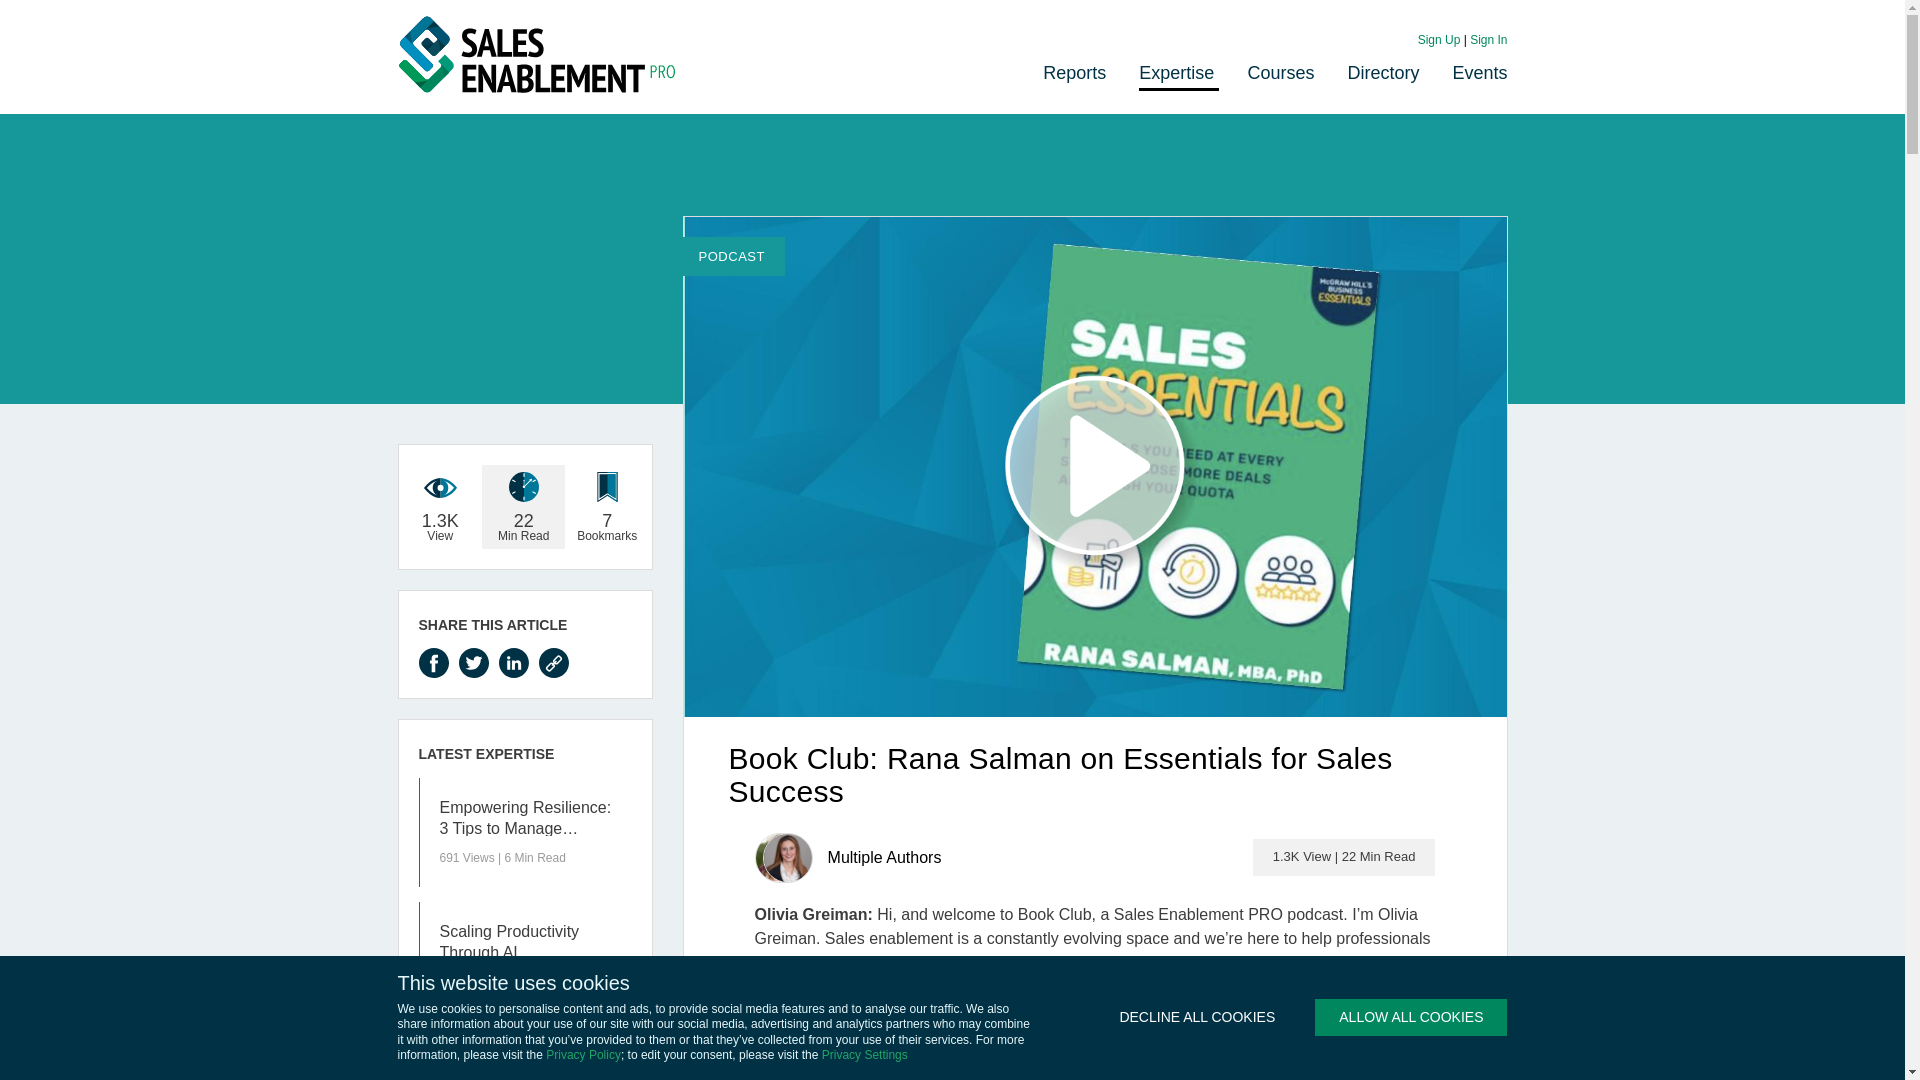 The height and width of the screenshot is (1080, 1920). What do you see at coordinates (1382, 72) in the screenshot?
I see `Directory` at bounding box center [1382, 72].